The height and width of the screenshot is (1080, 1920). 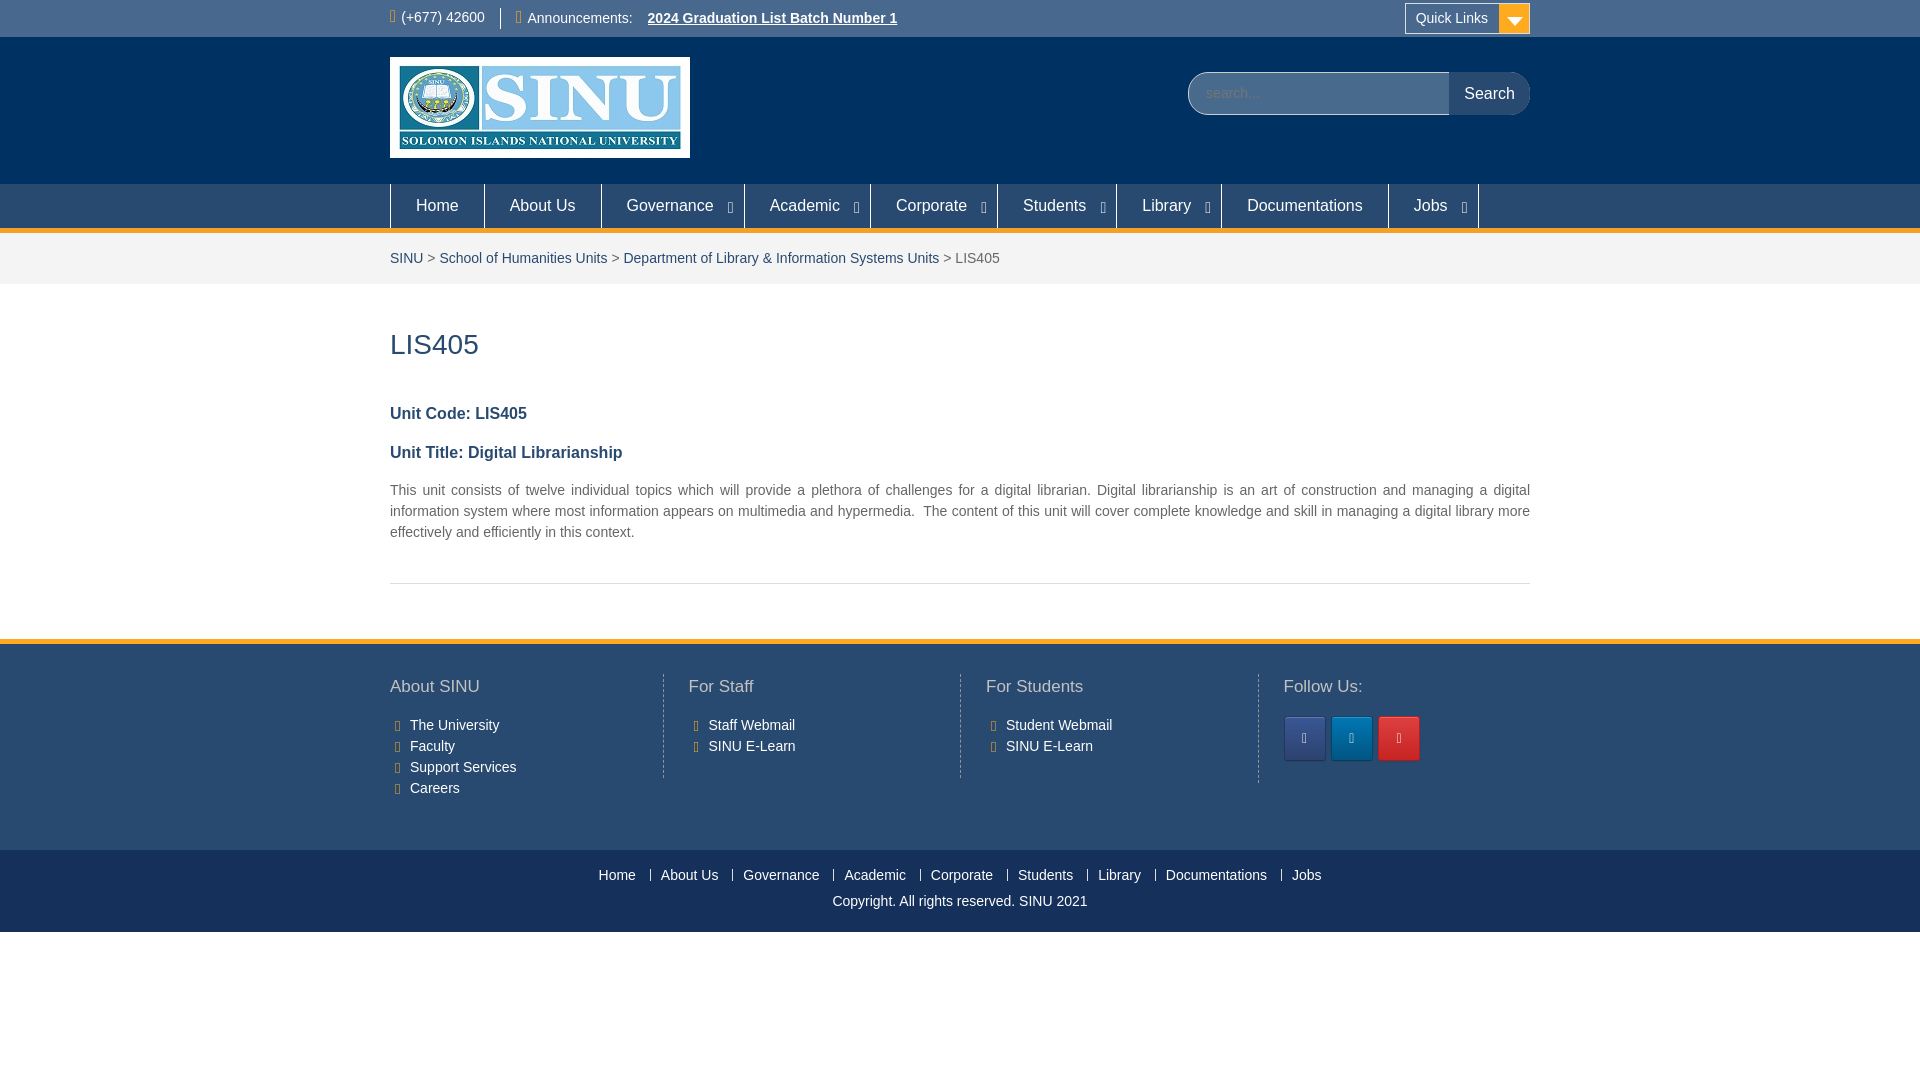 What do you see at coordinates (544, 205) in the screenshot?
I see `About Us` at bounding box center [544, 205].